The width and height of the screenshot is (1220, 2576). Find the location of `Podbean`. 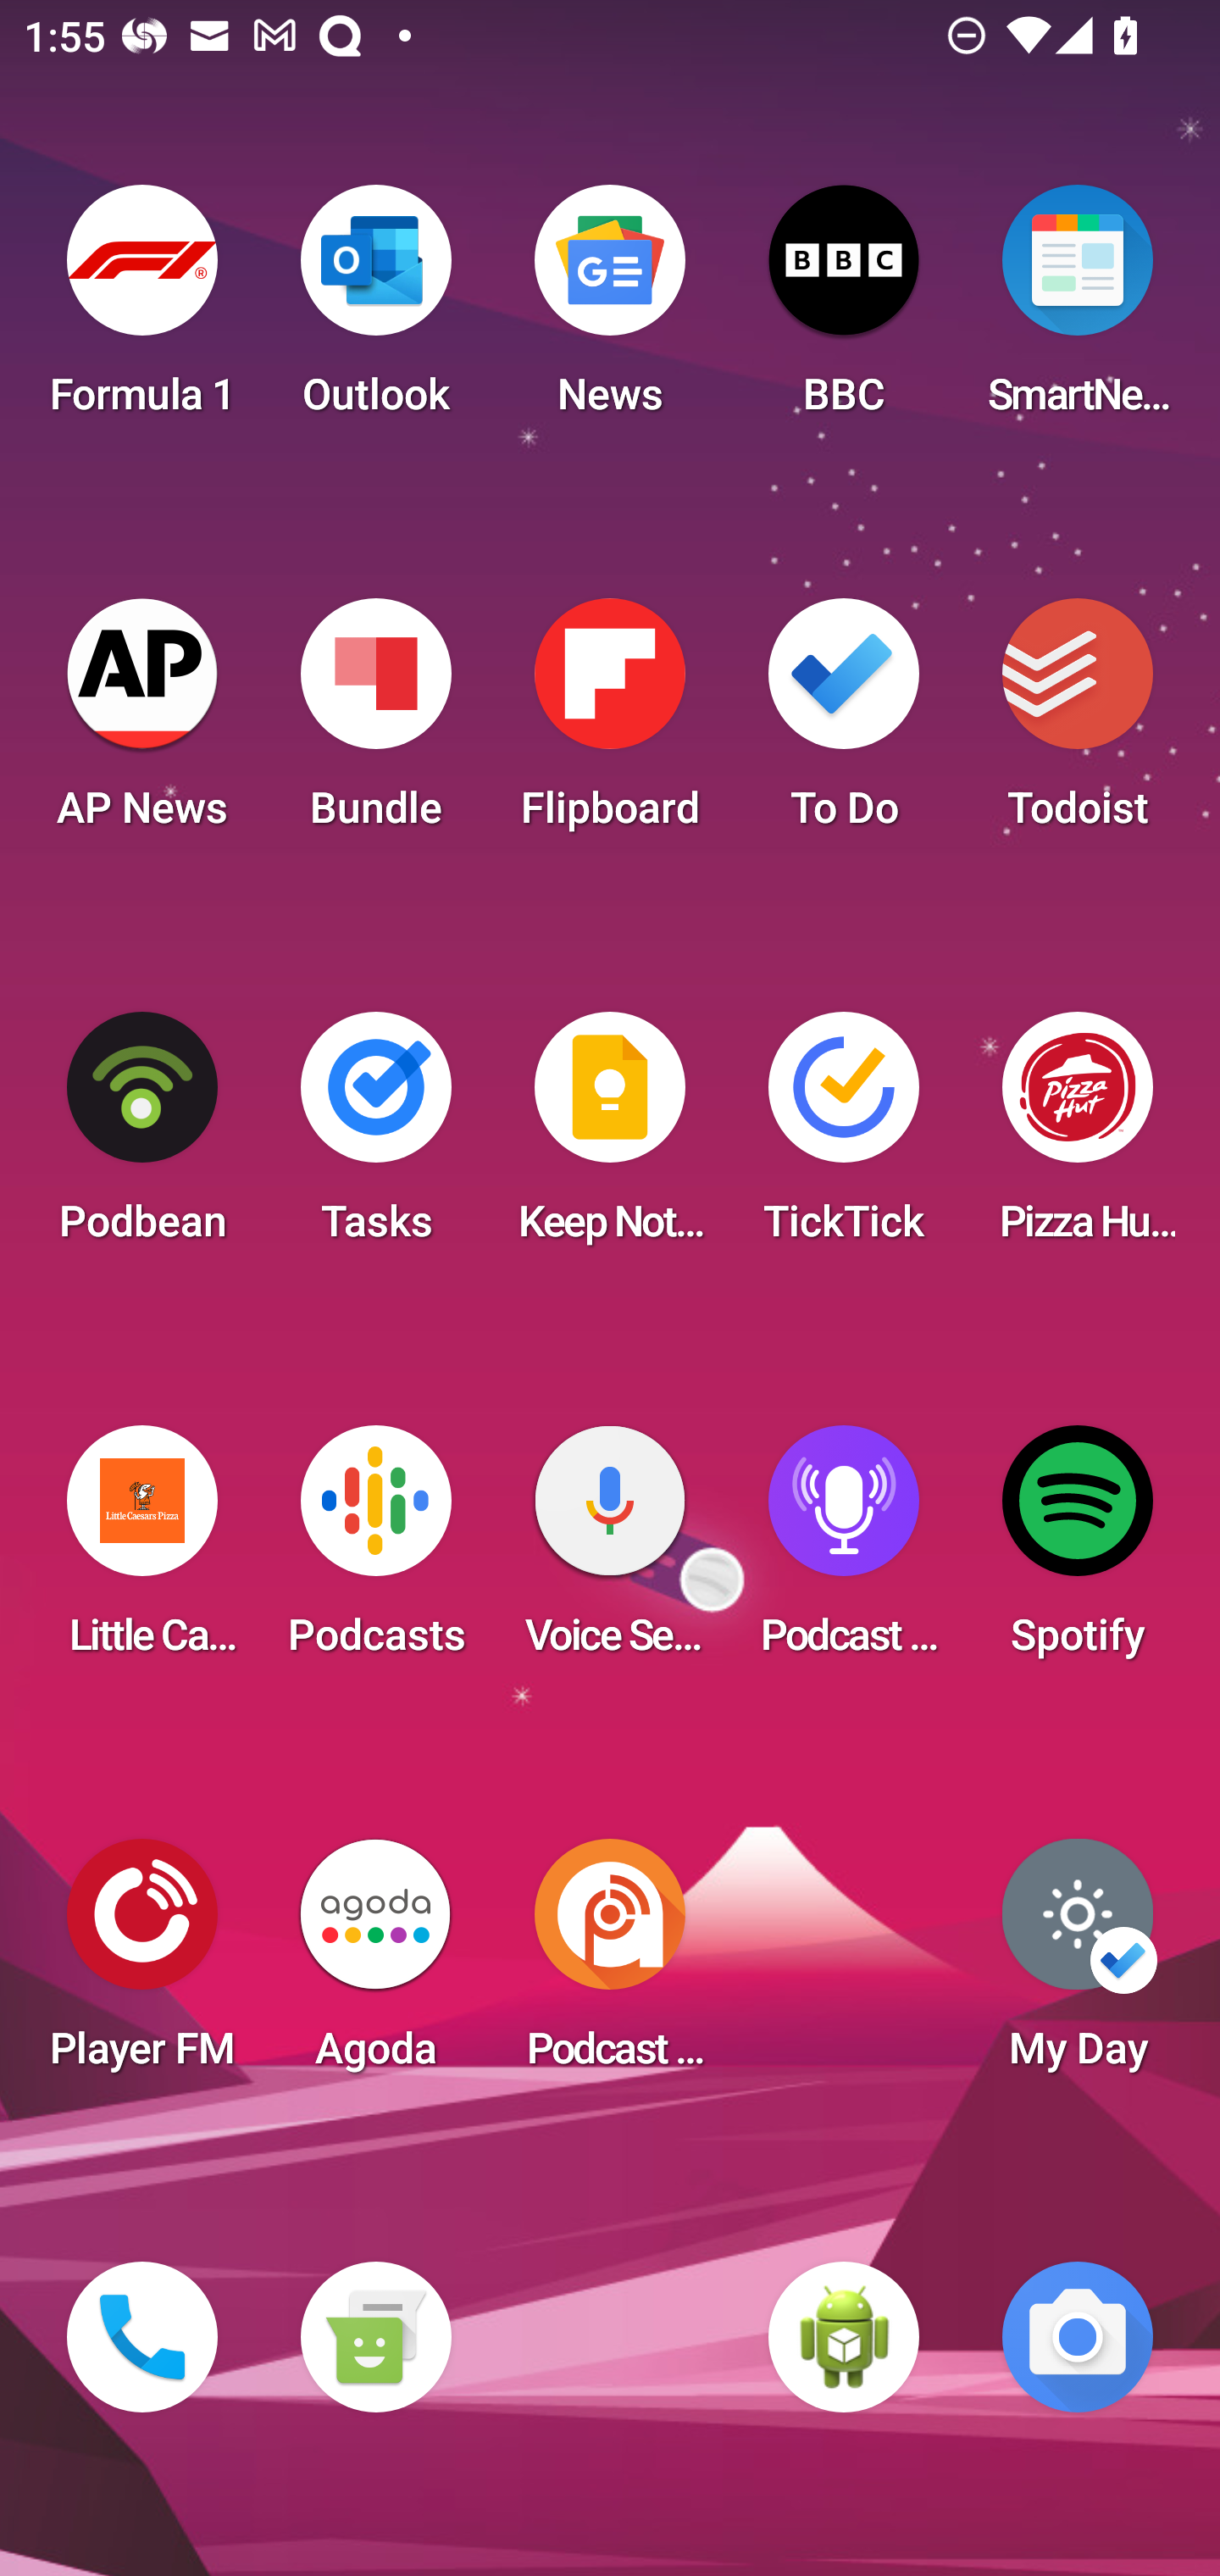

Podbean is located at coordinates (142, 1137).